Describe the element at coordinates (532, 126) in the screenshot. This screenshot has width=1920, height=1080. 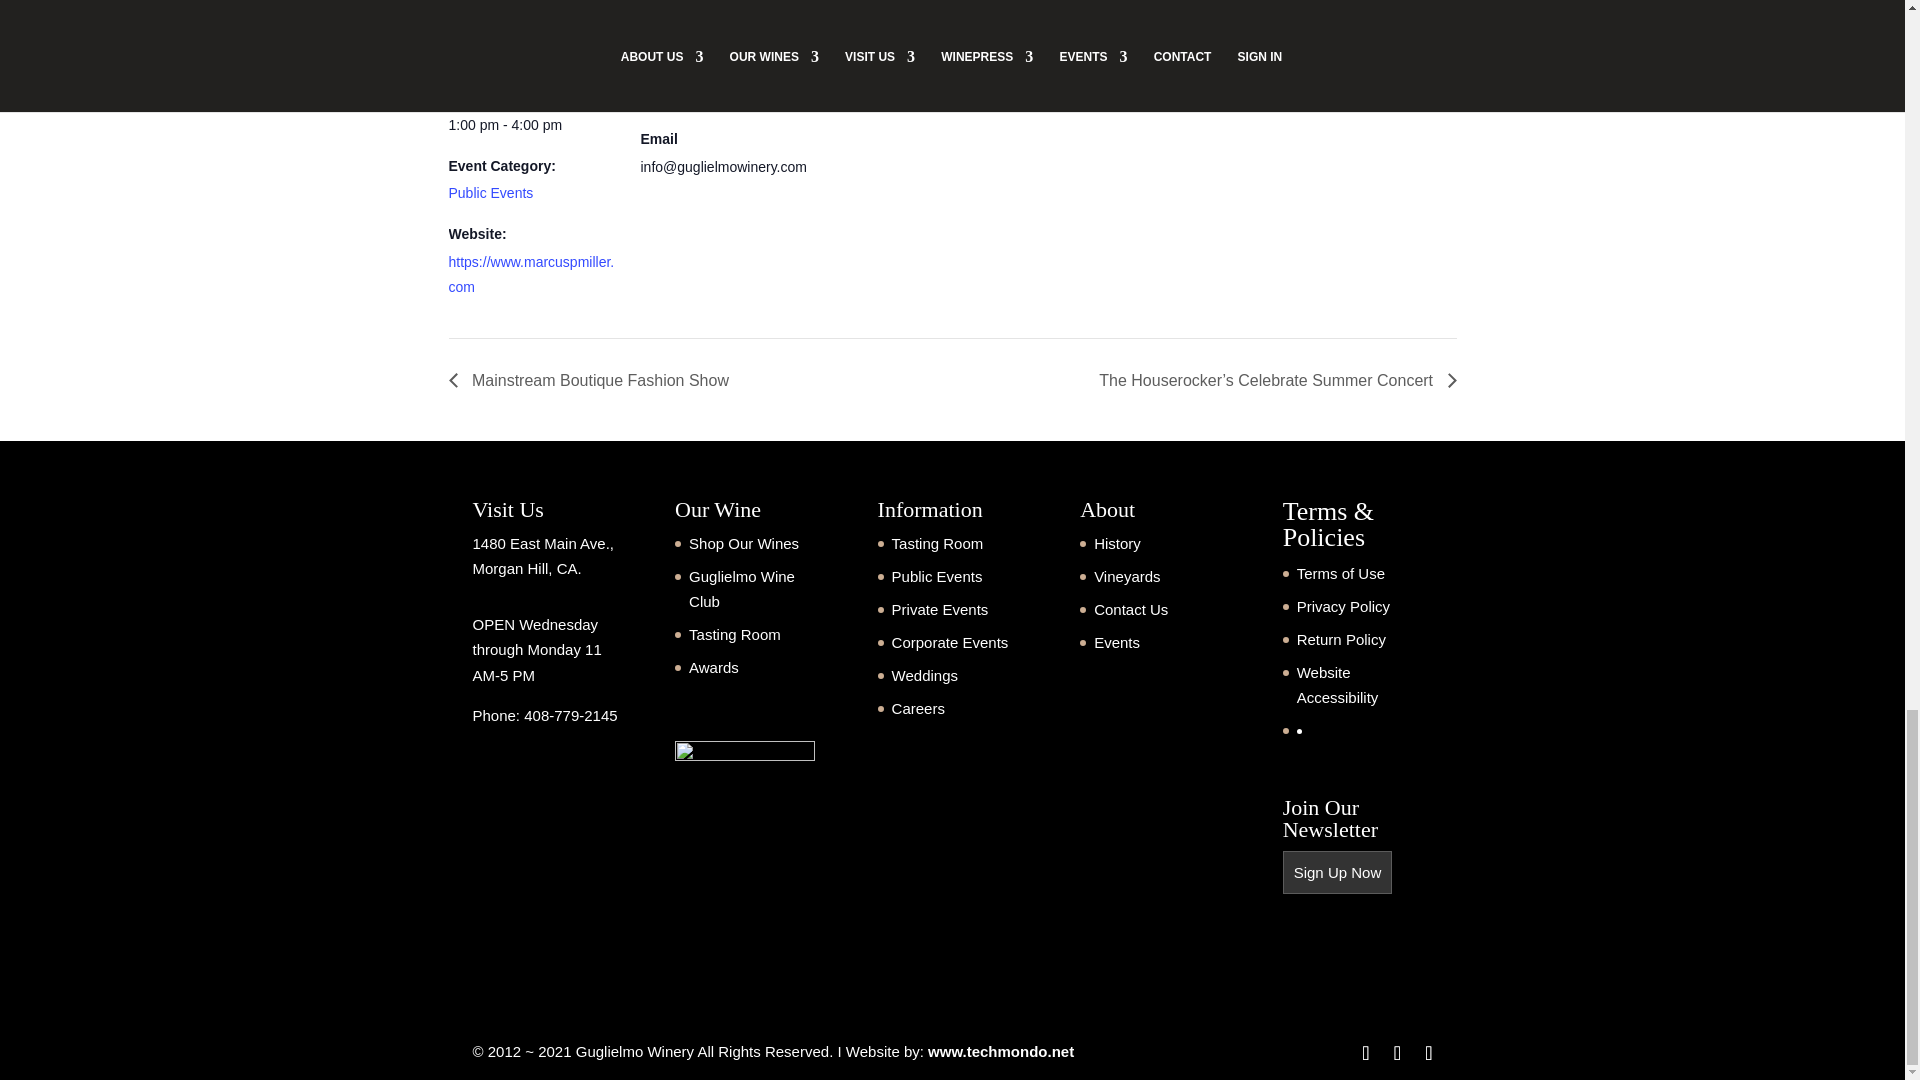
I see `2024-05-26` at that location.